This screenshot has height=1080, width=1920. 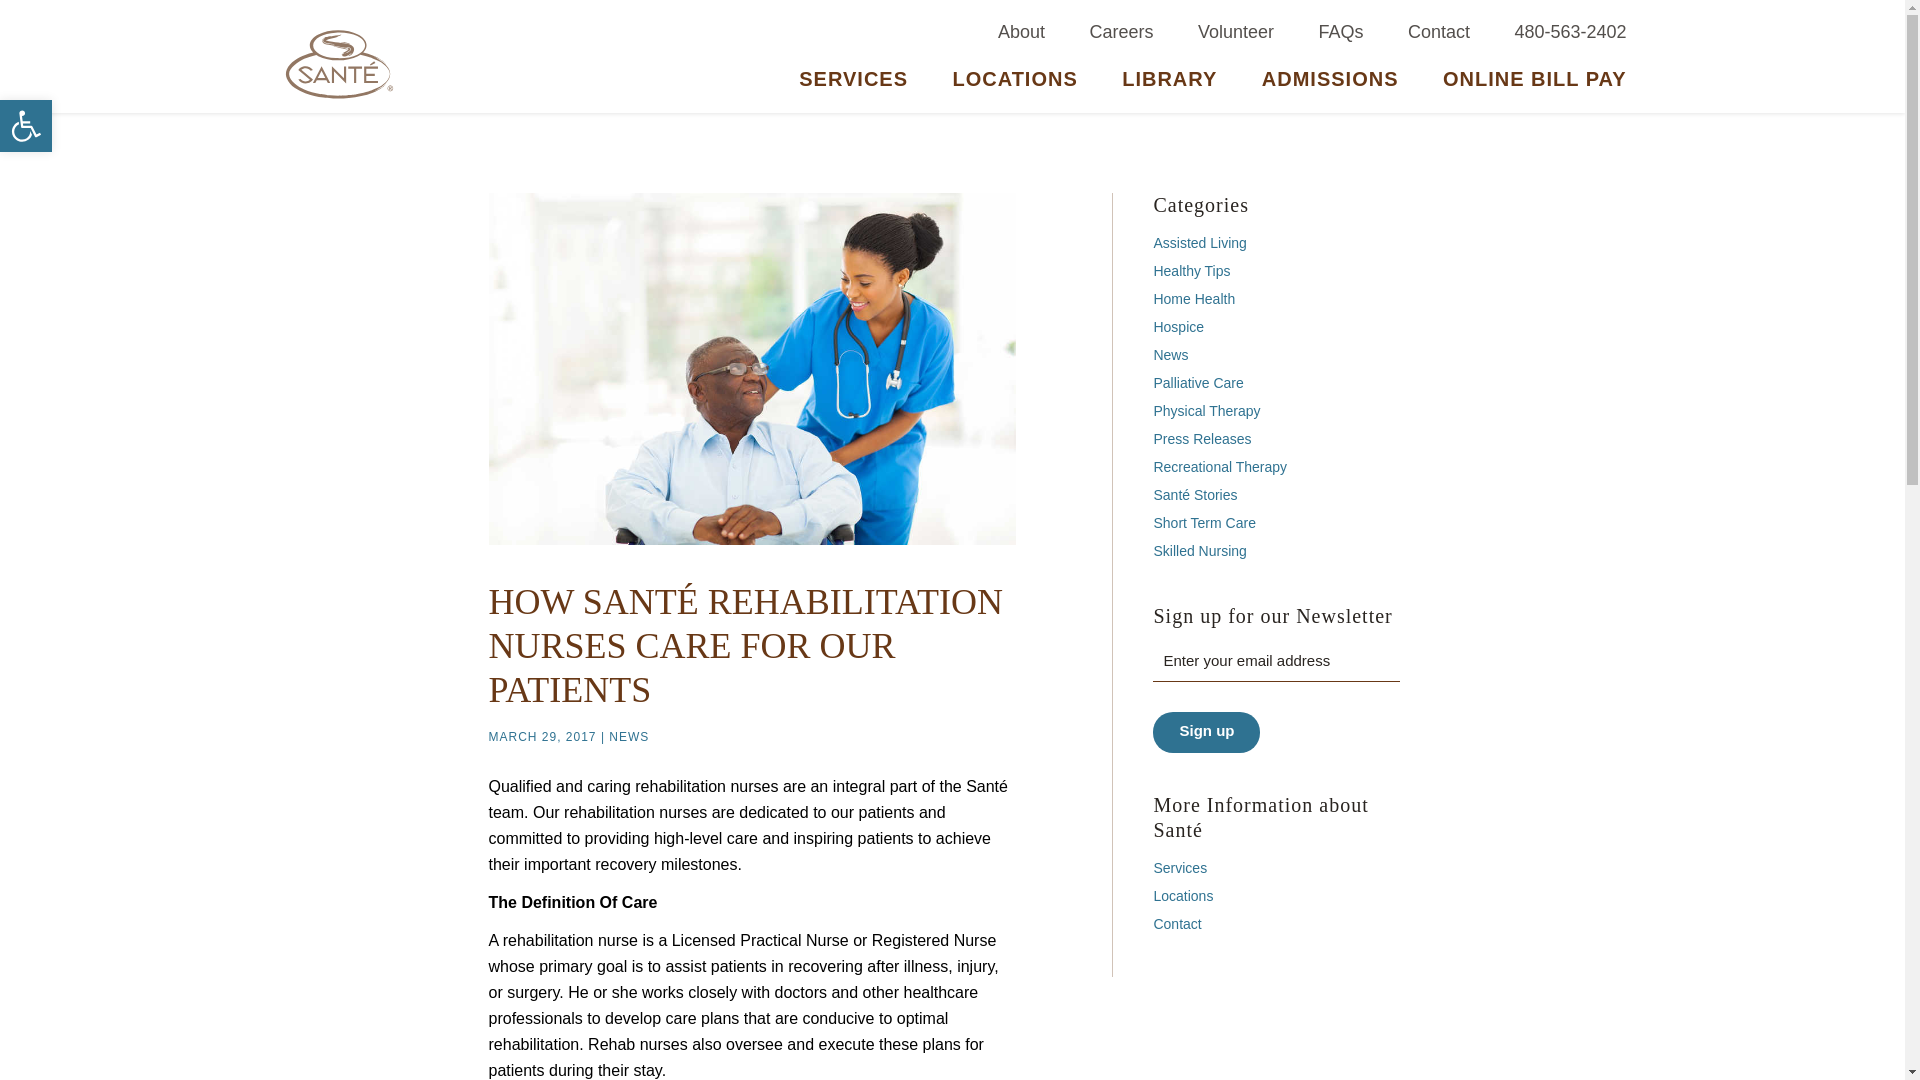 What do you see at coordinates (853, 89) in the screenshot?
I see `SERVICES` at bounding box center [853, 89].